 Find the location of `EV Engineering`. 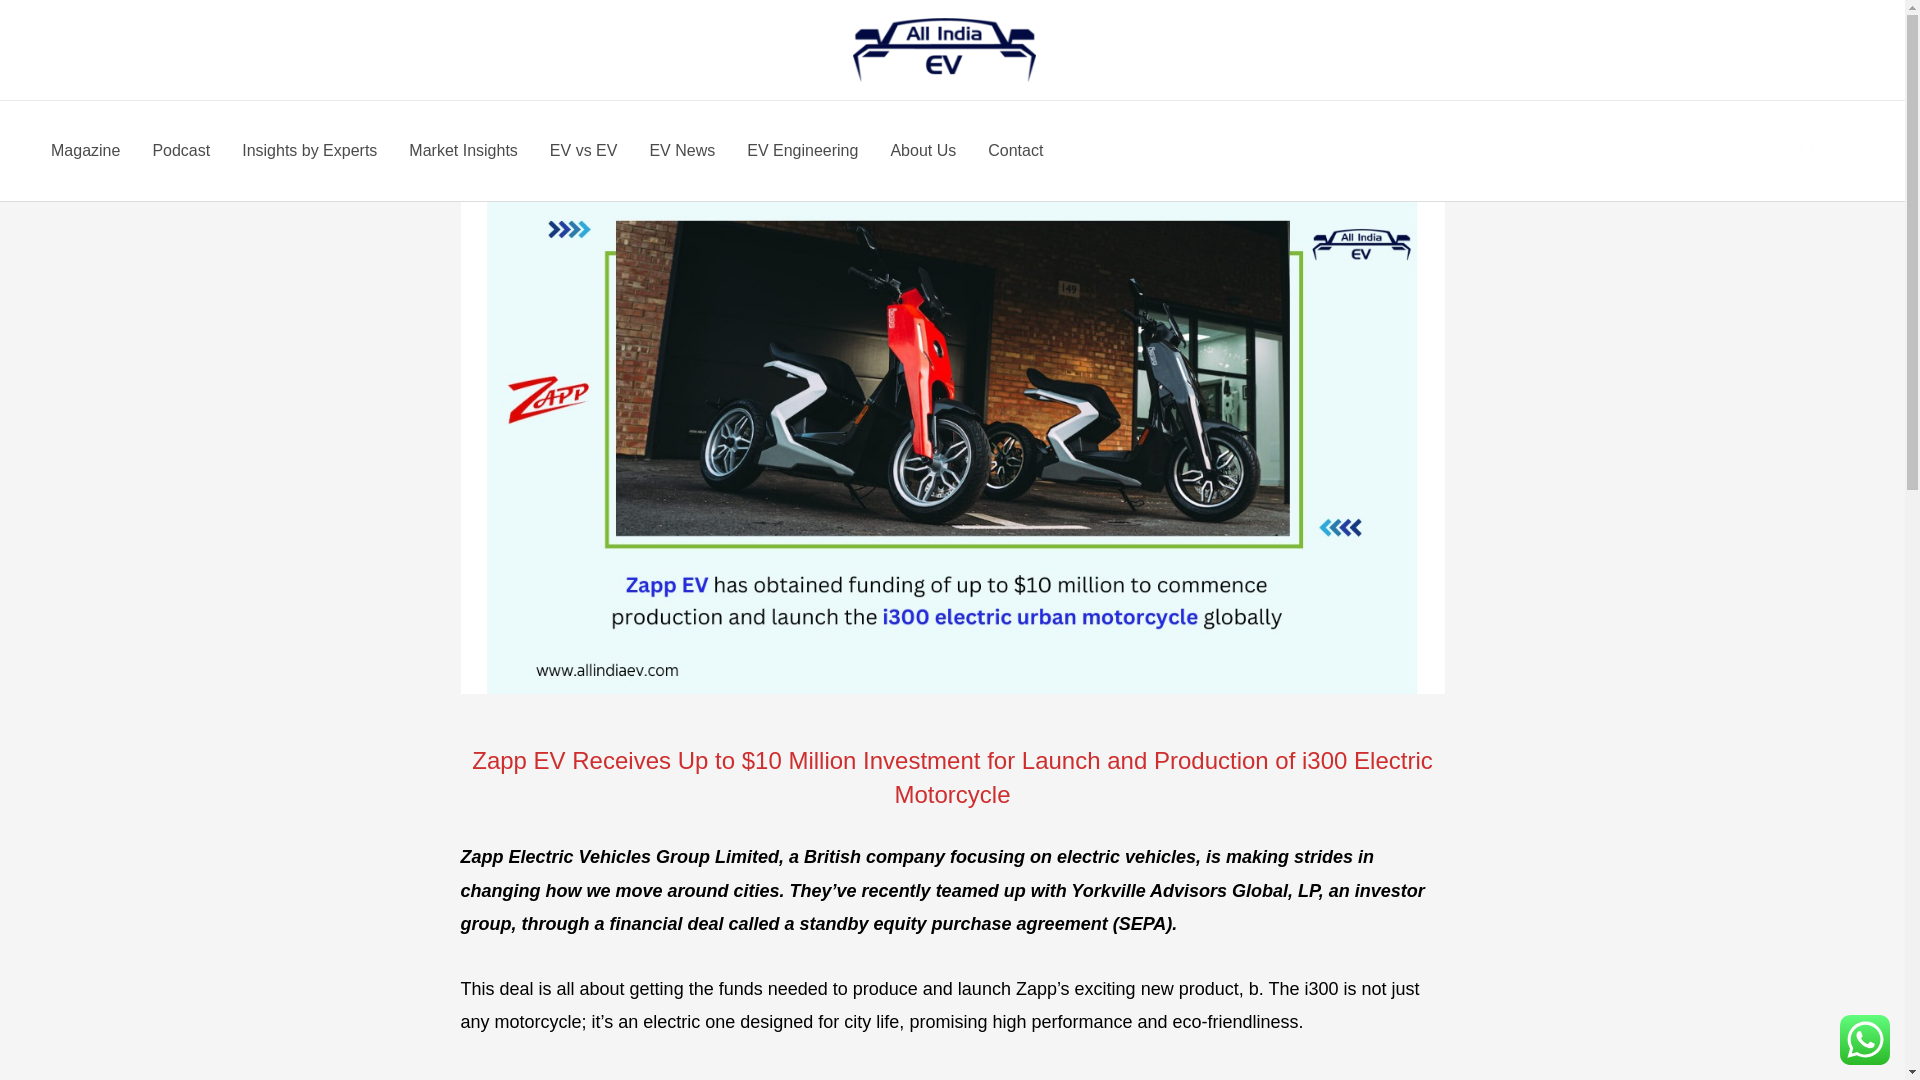

EV Engineering is located at coordinates (802, 150).